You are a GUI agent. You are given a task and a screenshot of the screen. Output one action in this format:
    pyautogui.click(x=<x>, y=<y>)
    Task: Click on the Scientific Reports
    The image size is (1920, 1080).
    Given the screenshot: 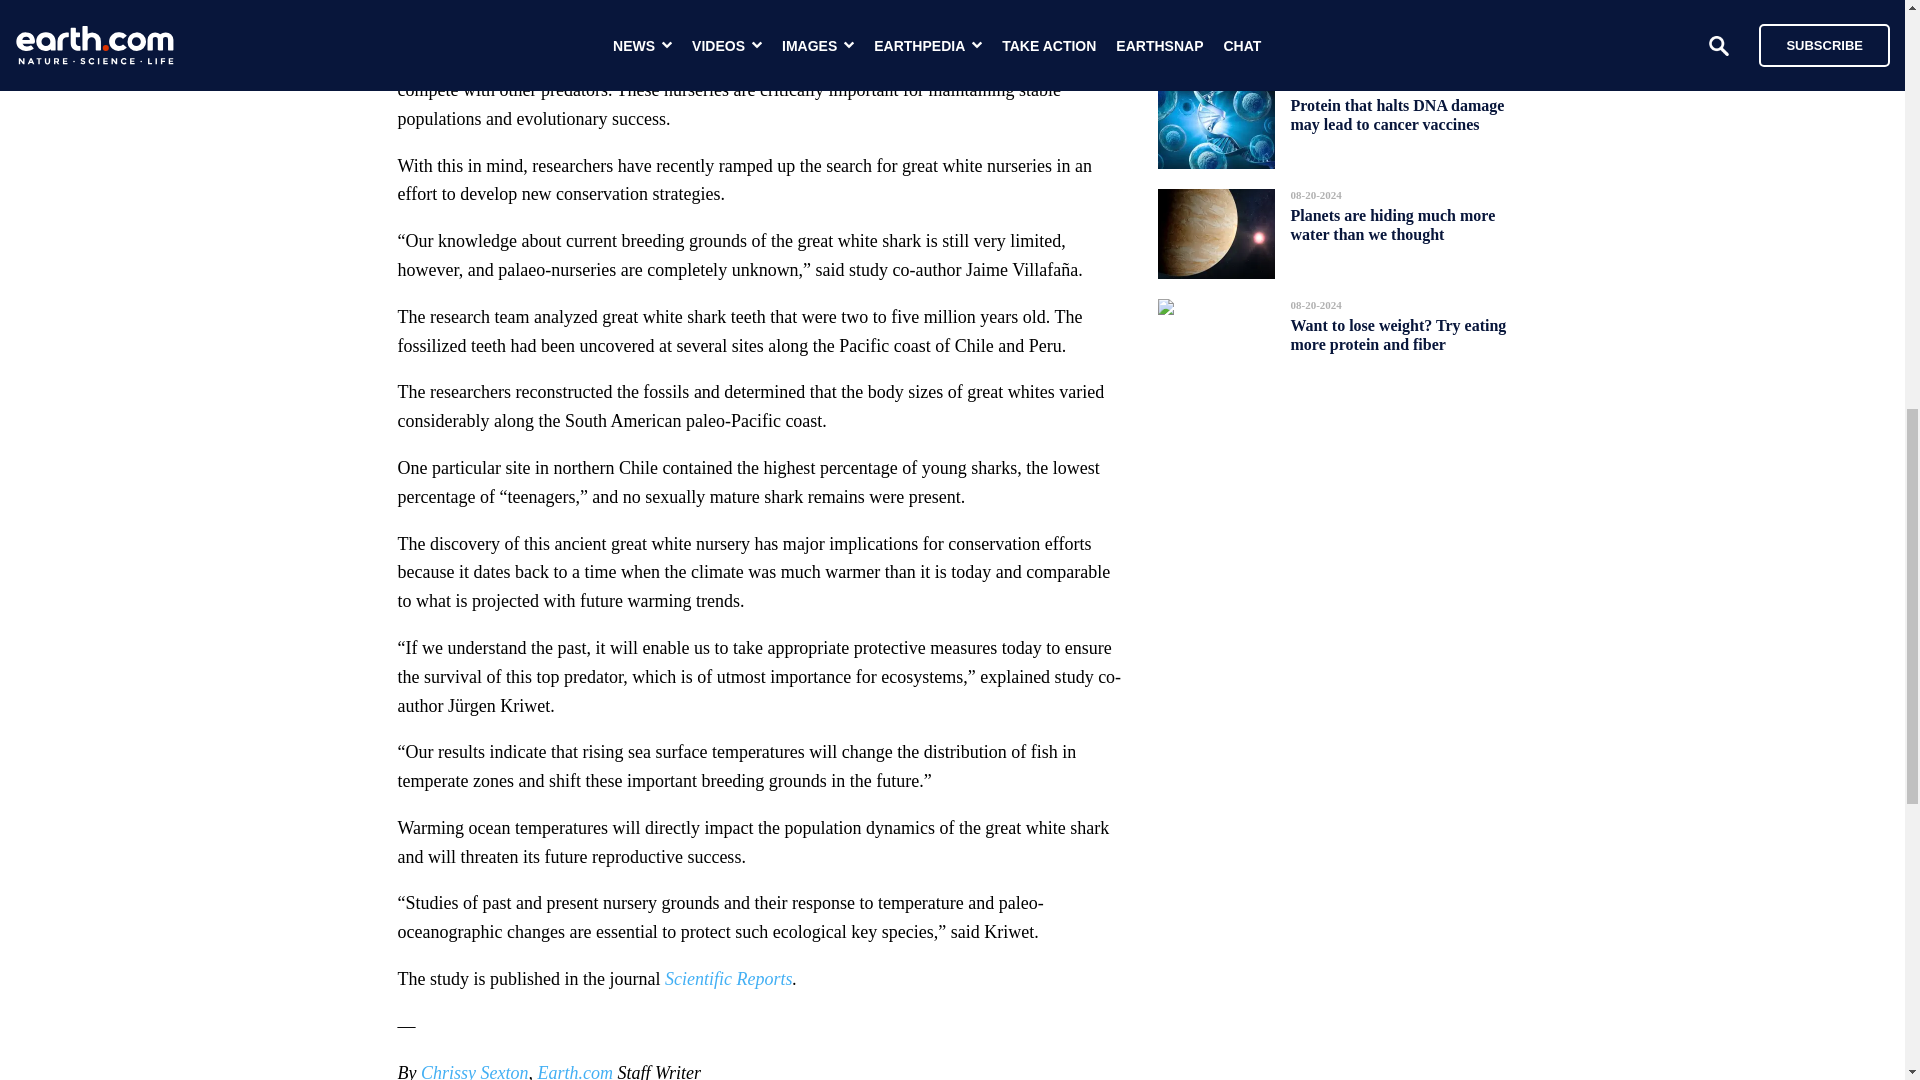 What is the action you would take?
    pyautogui.click(x=728, y=978)
    